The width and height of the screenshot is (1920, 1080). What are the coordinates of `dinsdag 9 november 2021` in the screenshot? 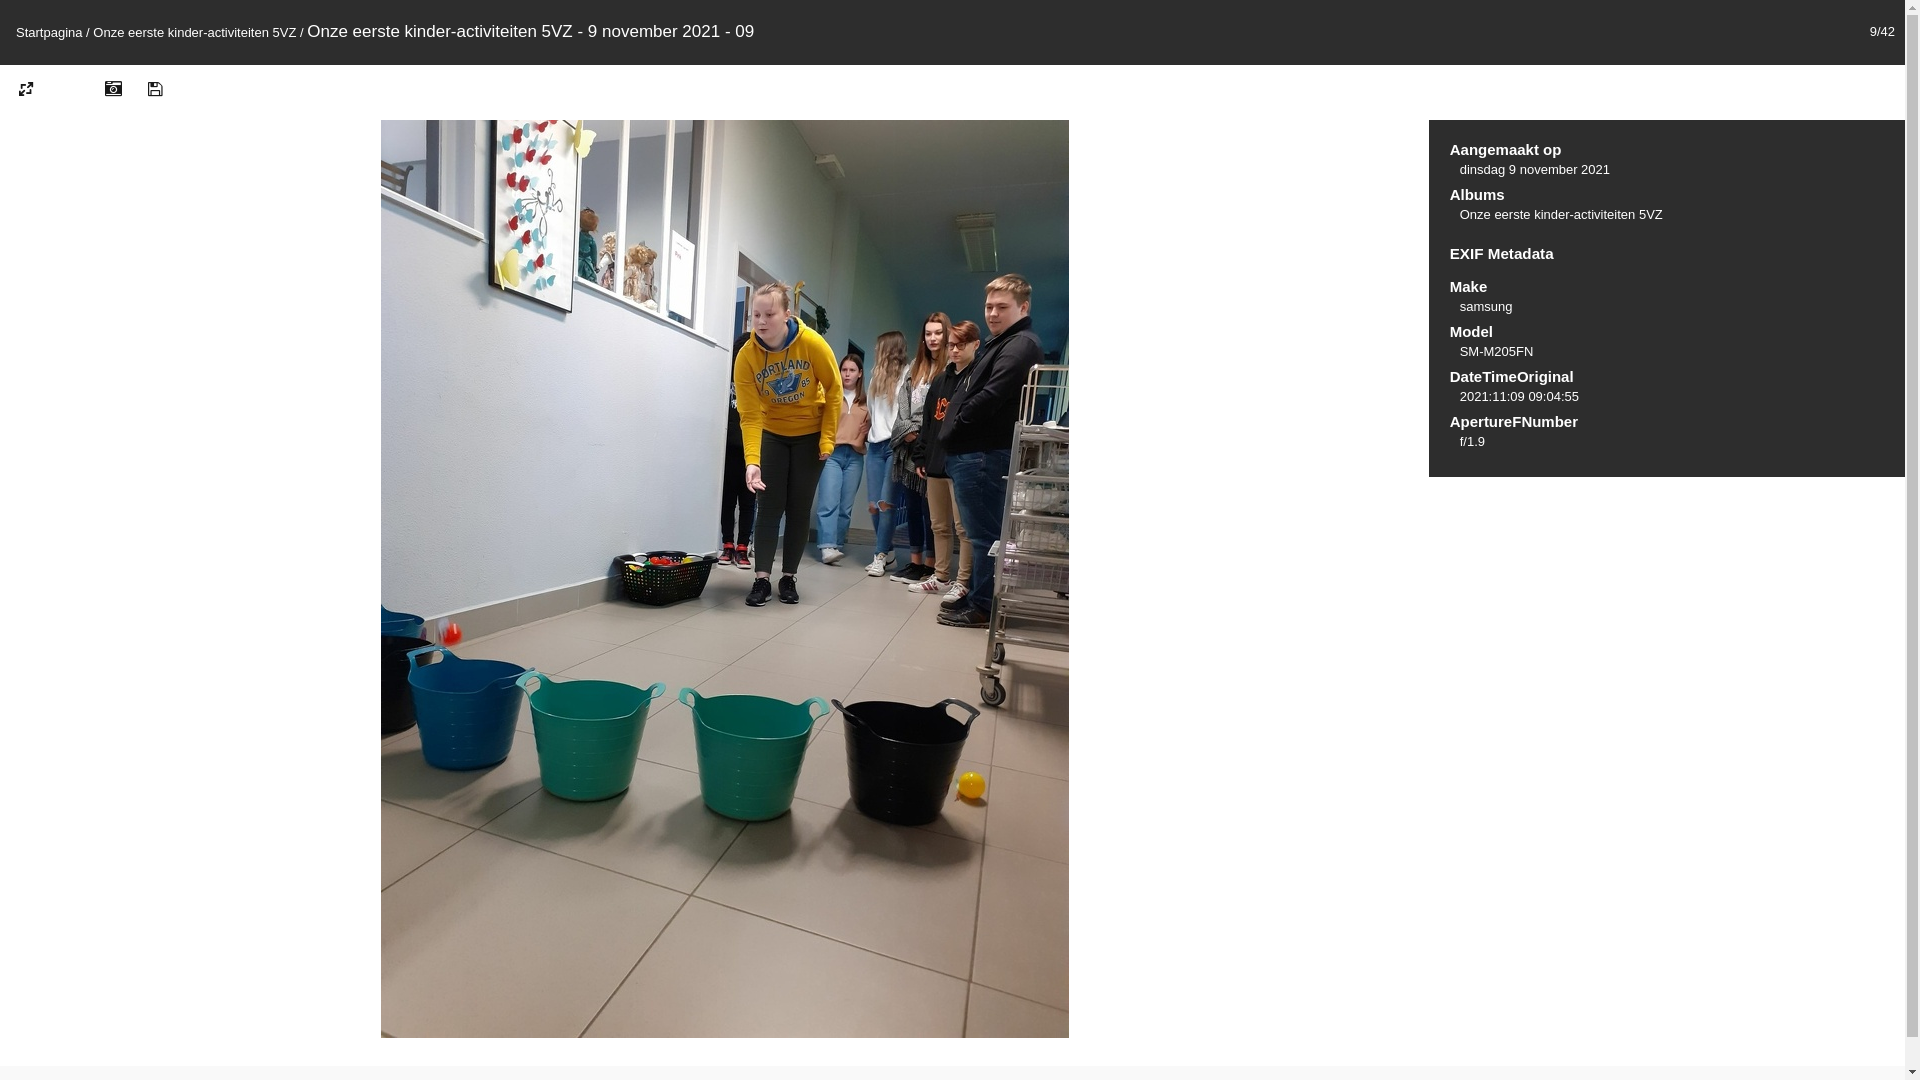 It's located at (1535, 170).